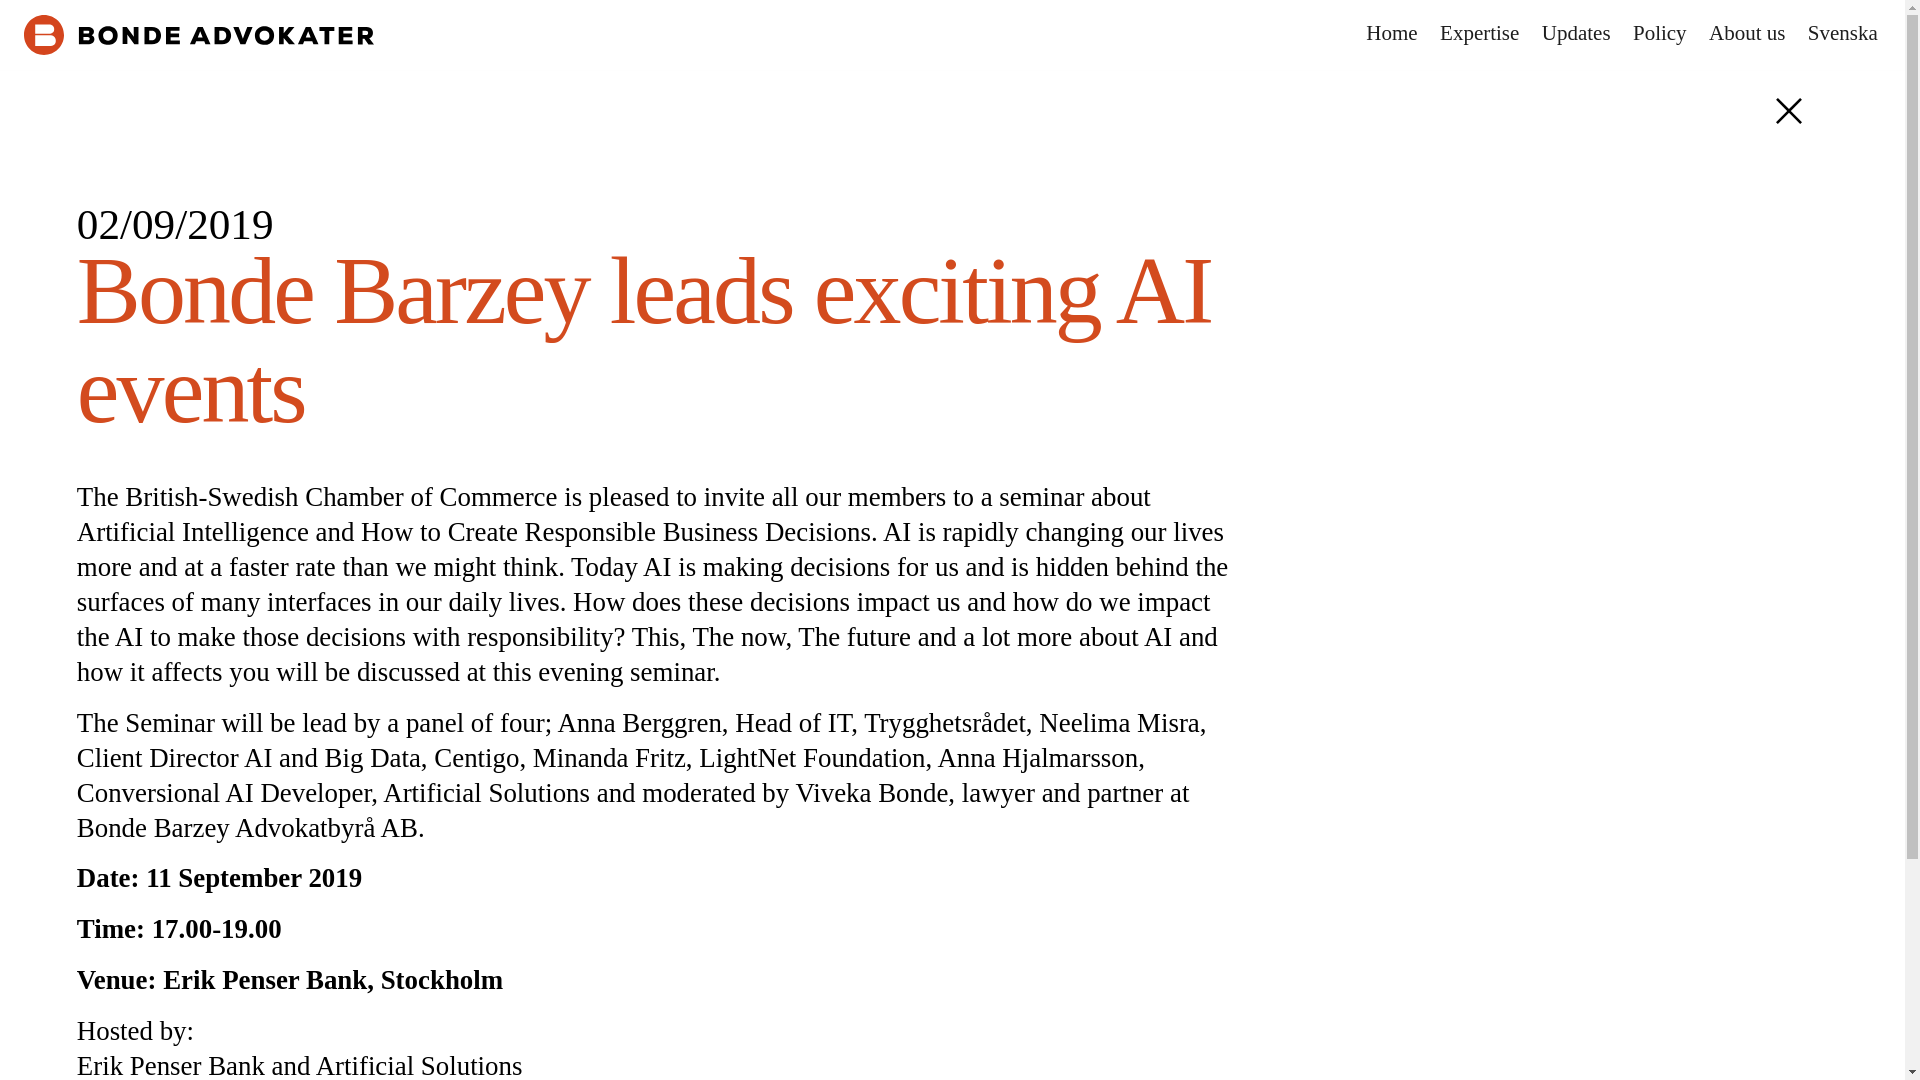 The image size is (1920, 1080). Describe the element at coordinates (1658, 34) in the screenshot. I see `Policy` at that location.